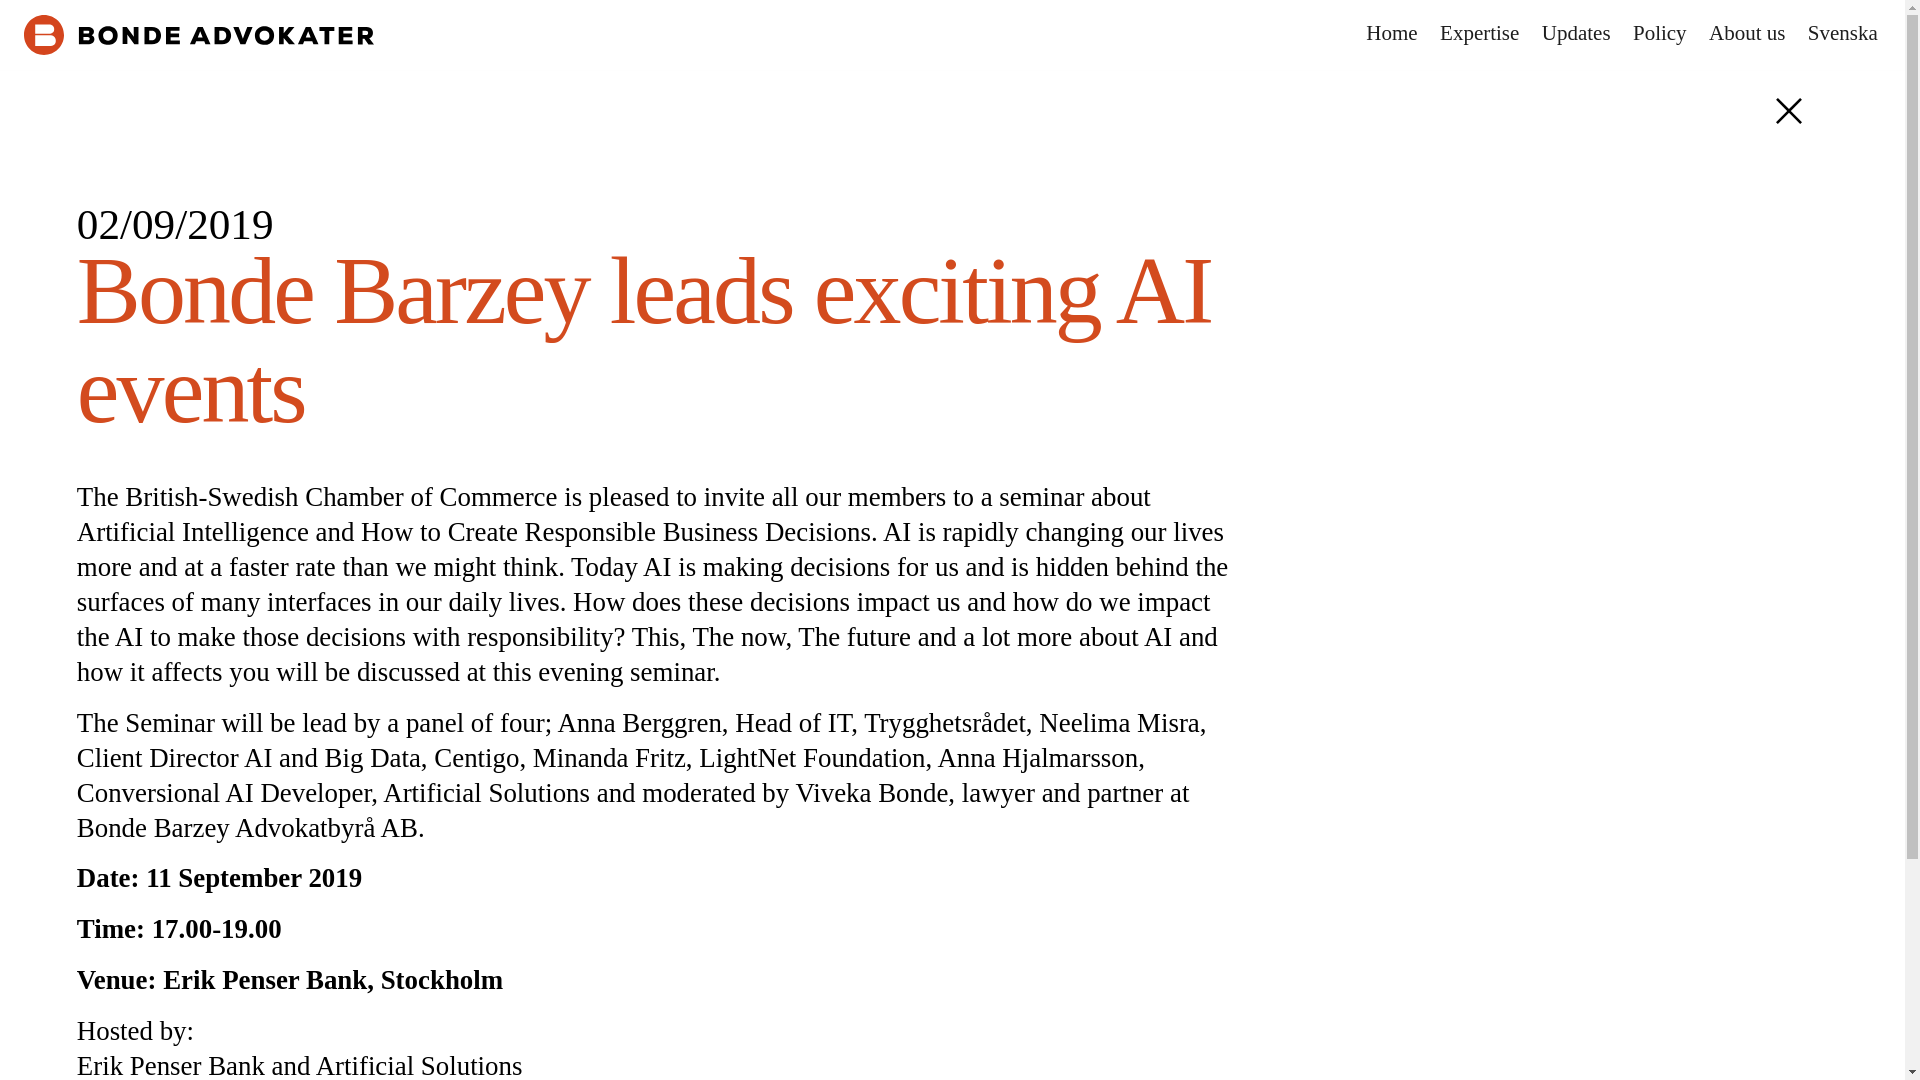 The image size is (1920, 1080). Describe the element at coordinates (1658, 34) in the screenshot. I see `Policy` at that location.